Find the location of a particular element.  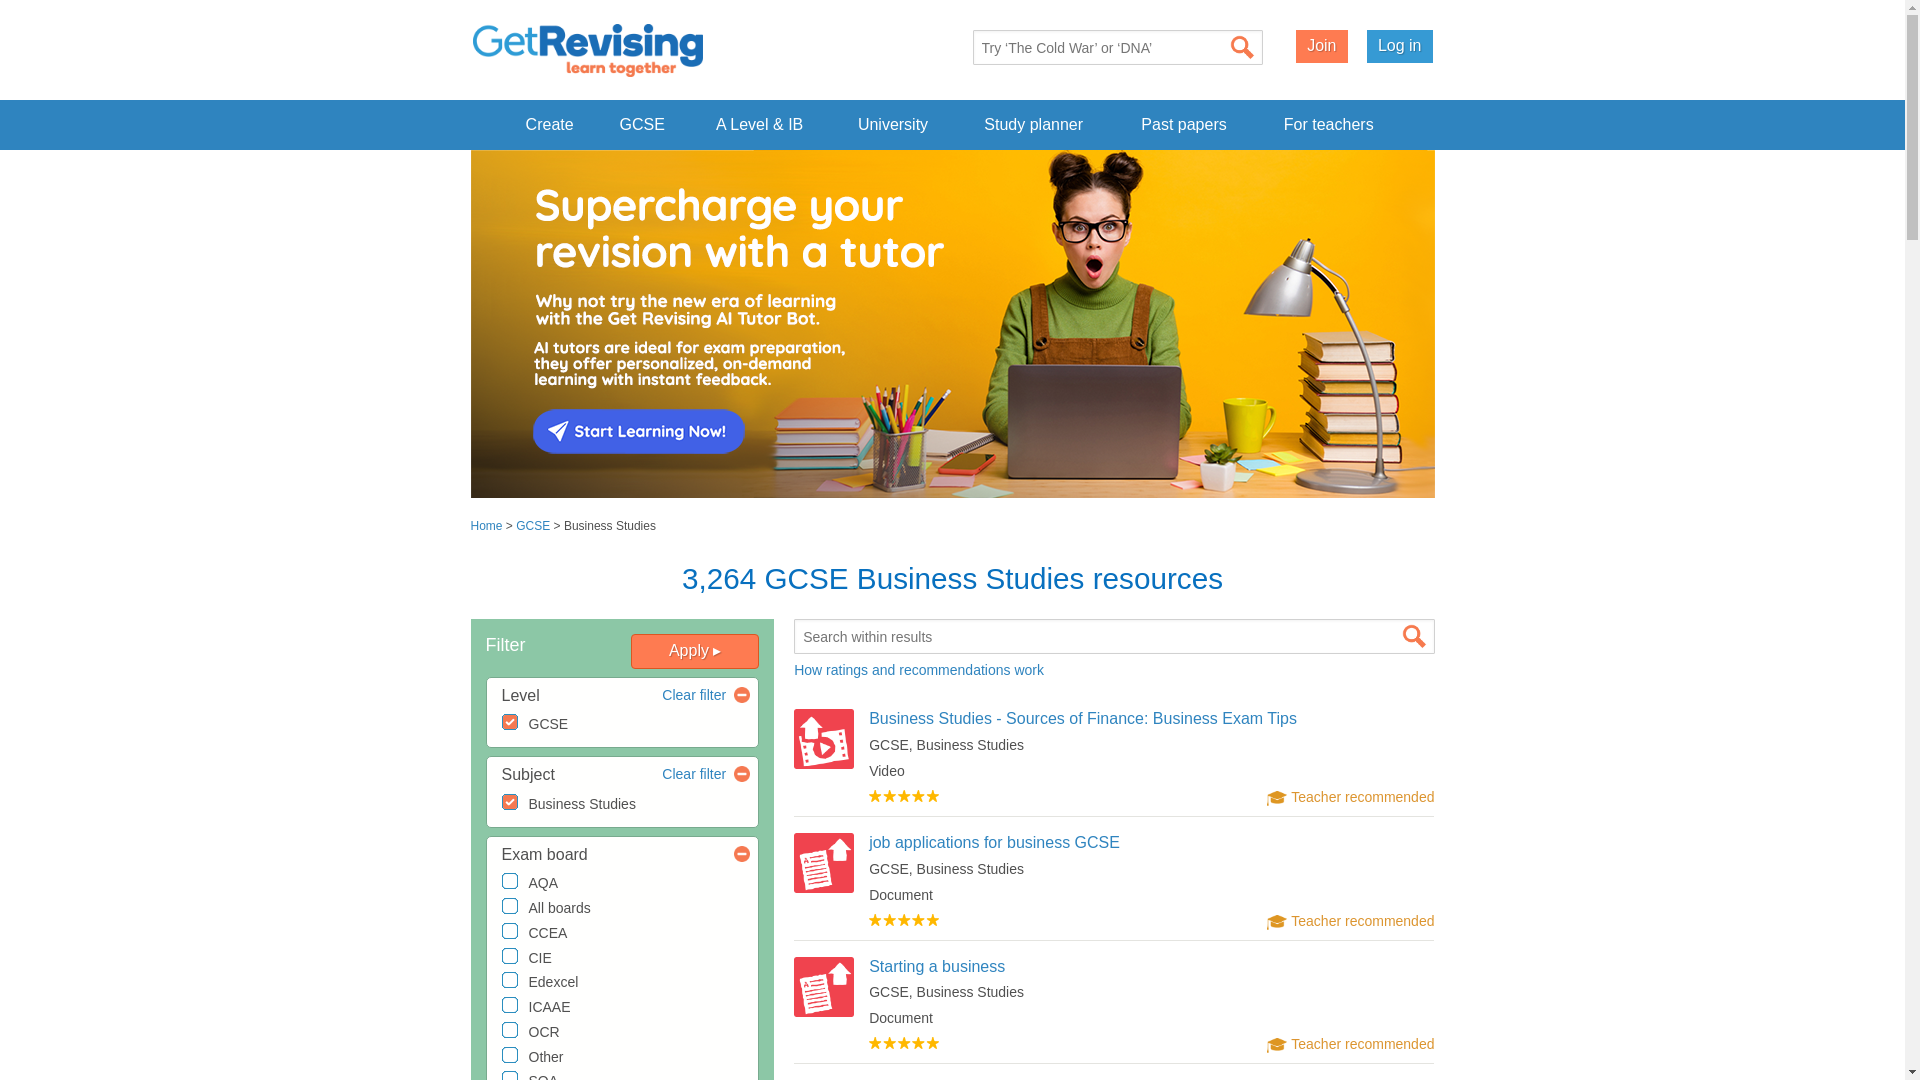

Get Revising is located at coordinates (587, 50).